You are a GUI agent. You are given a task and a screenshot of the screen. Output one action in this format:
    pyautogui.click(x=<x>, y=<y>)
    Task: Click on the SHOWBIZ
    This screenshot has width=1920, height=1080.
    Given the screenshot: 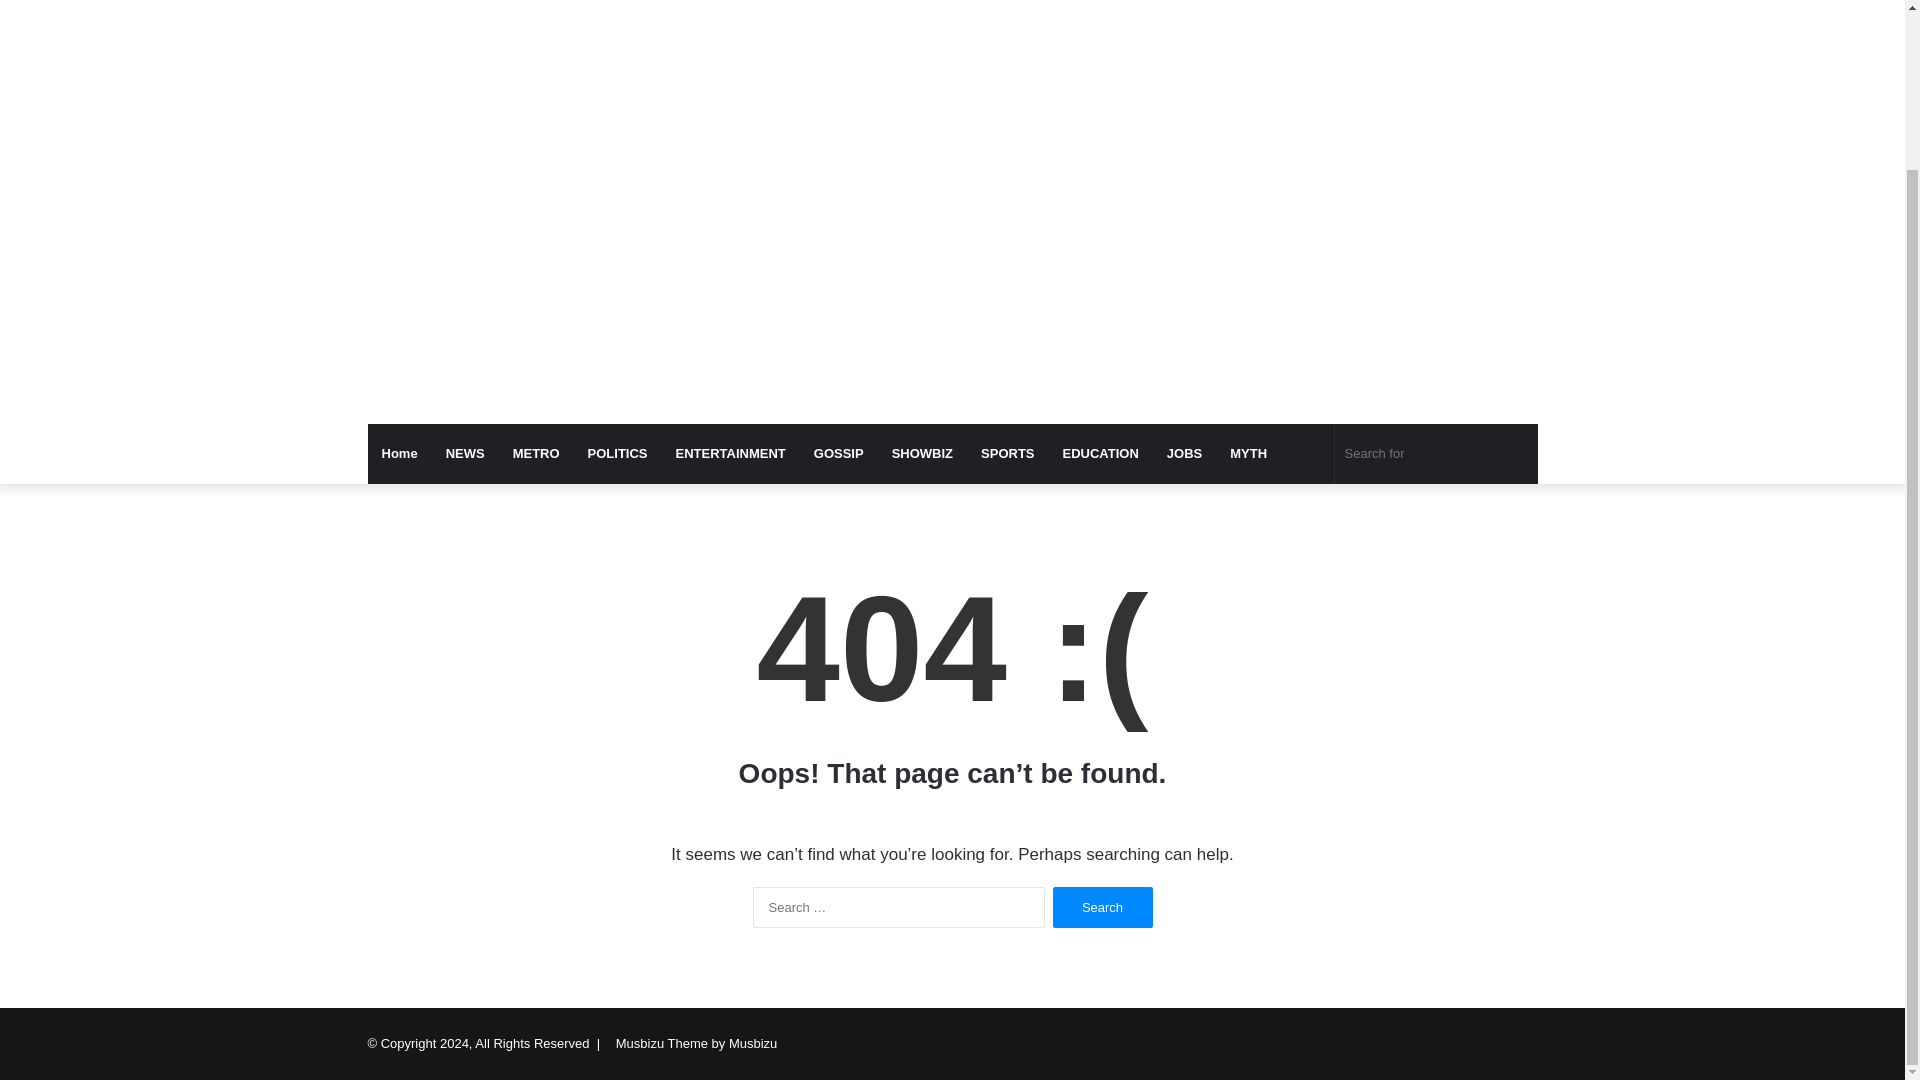 What is the action you would take?
    pyautogui.click(x=922, y=454)
    